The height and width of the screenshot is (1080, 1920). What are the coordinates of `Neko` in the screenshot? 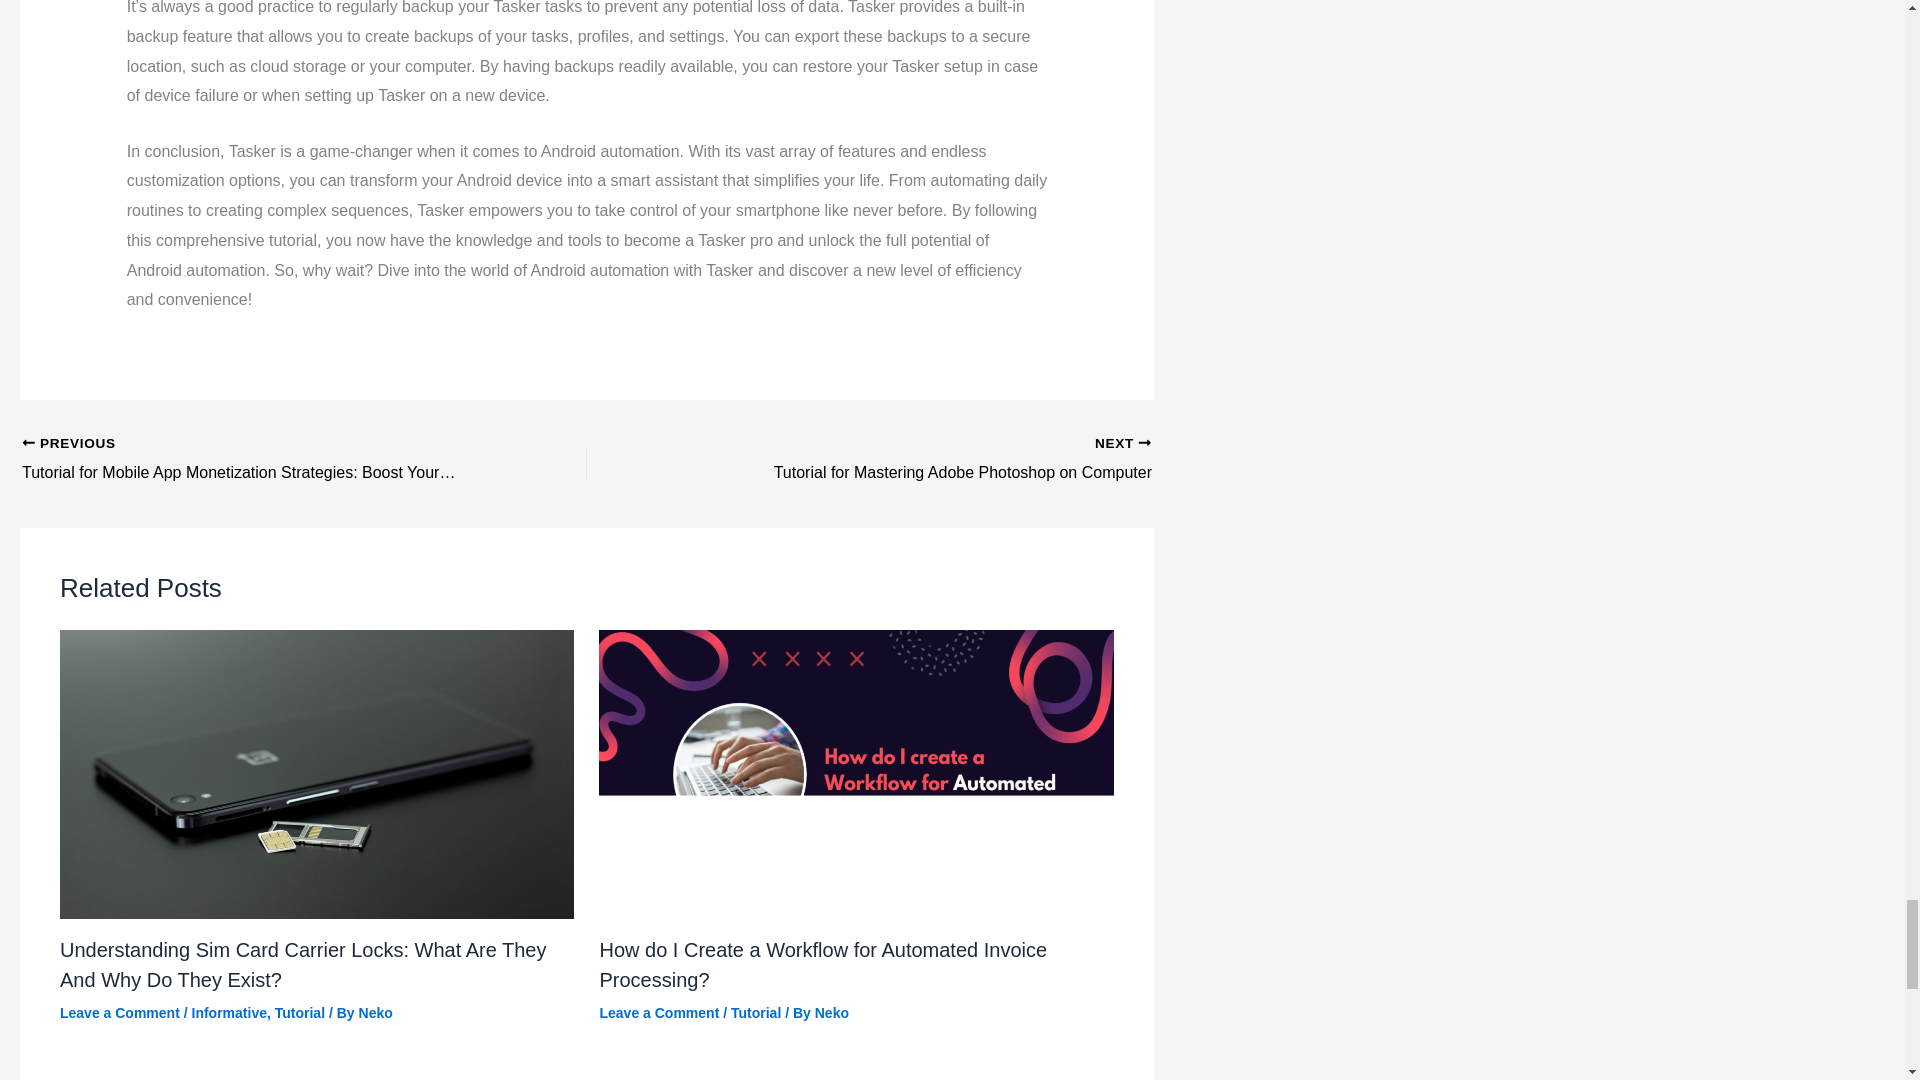 It's located at (756, 1012).